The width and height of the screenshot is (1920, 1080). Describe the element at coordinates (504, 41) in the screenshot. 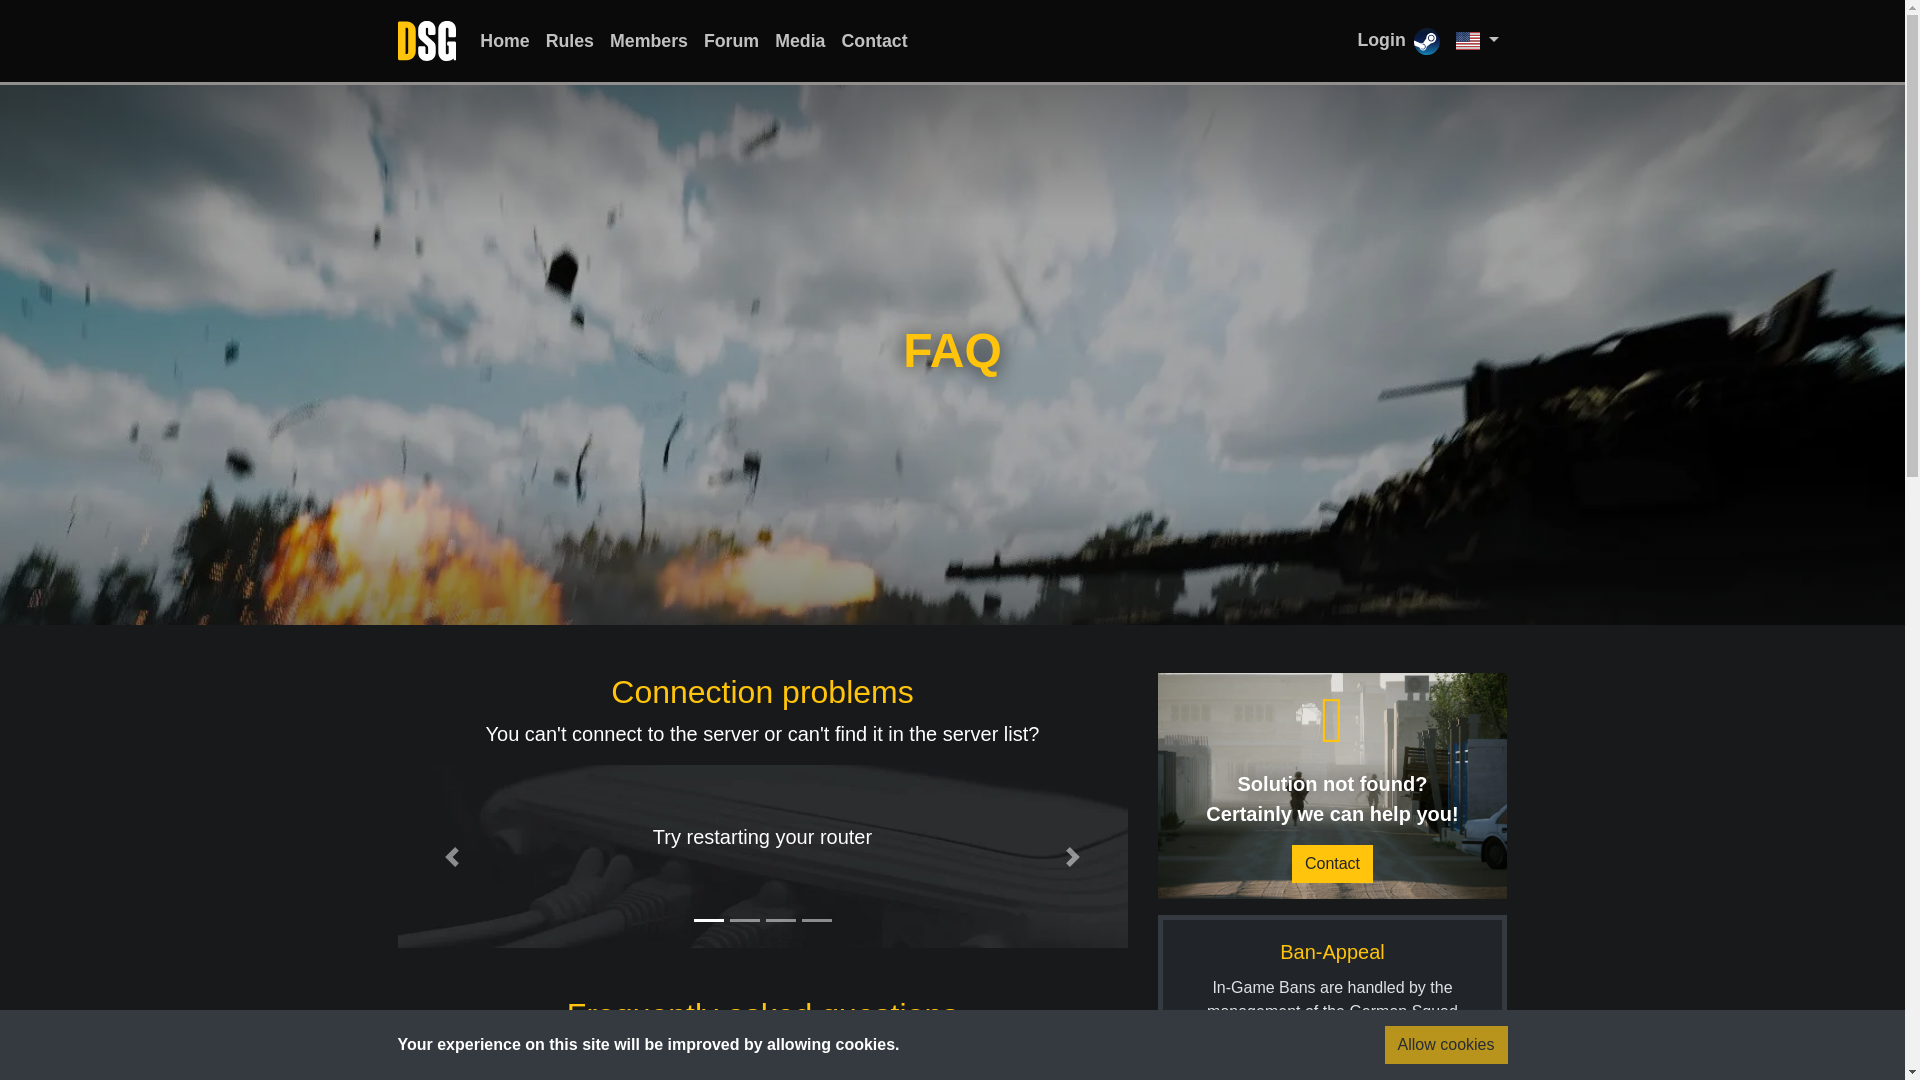

I see `Home` at that location.